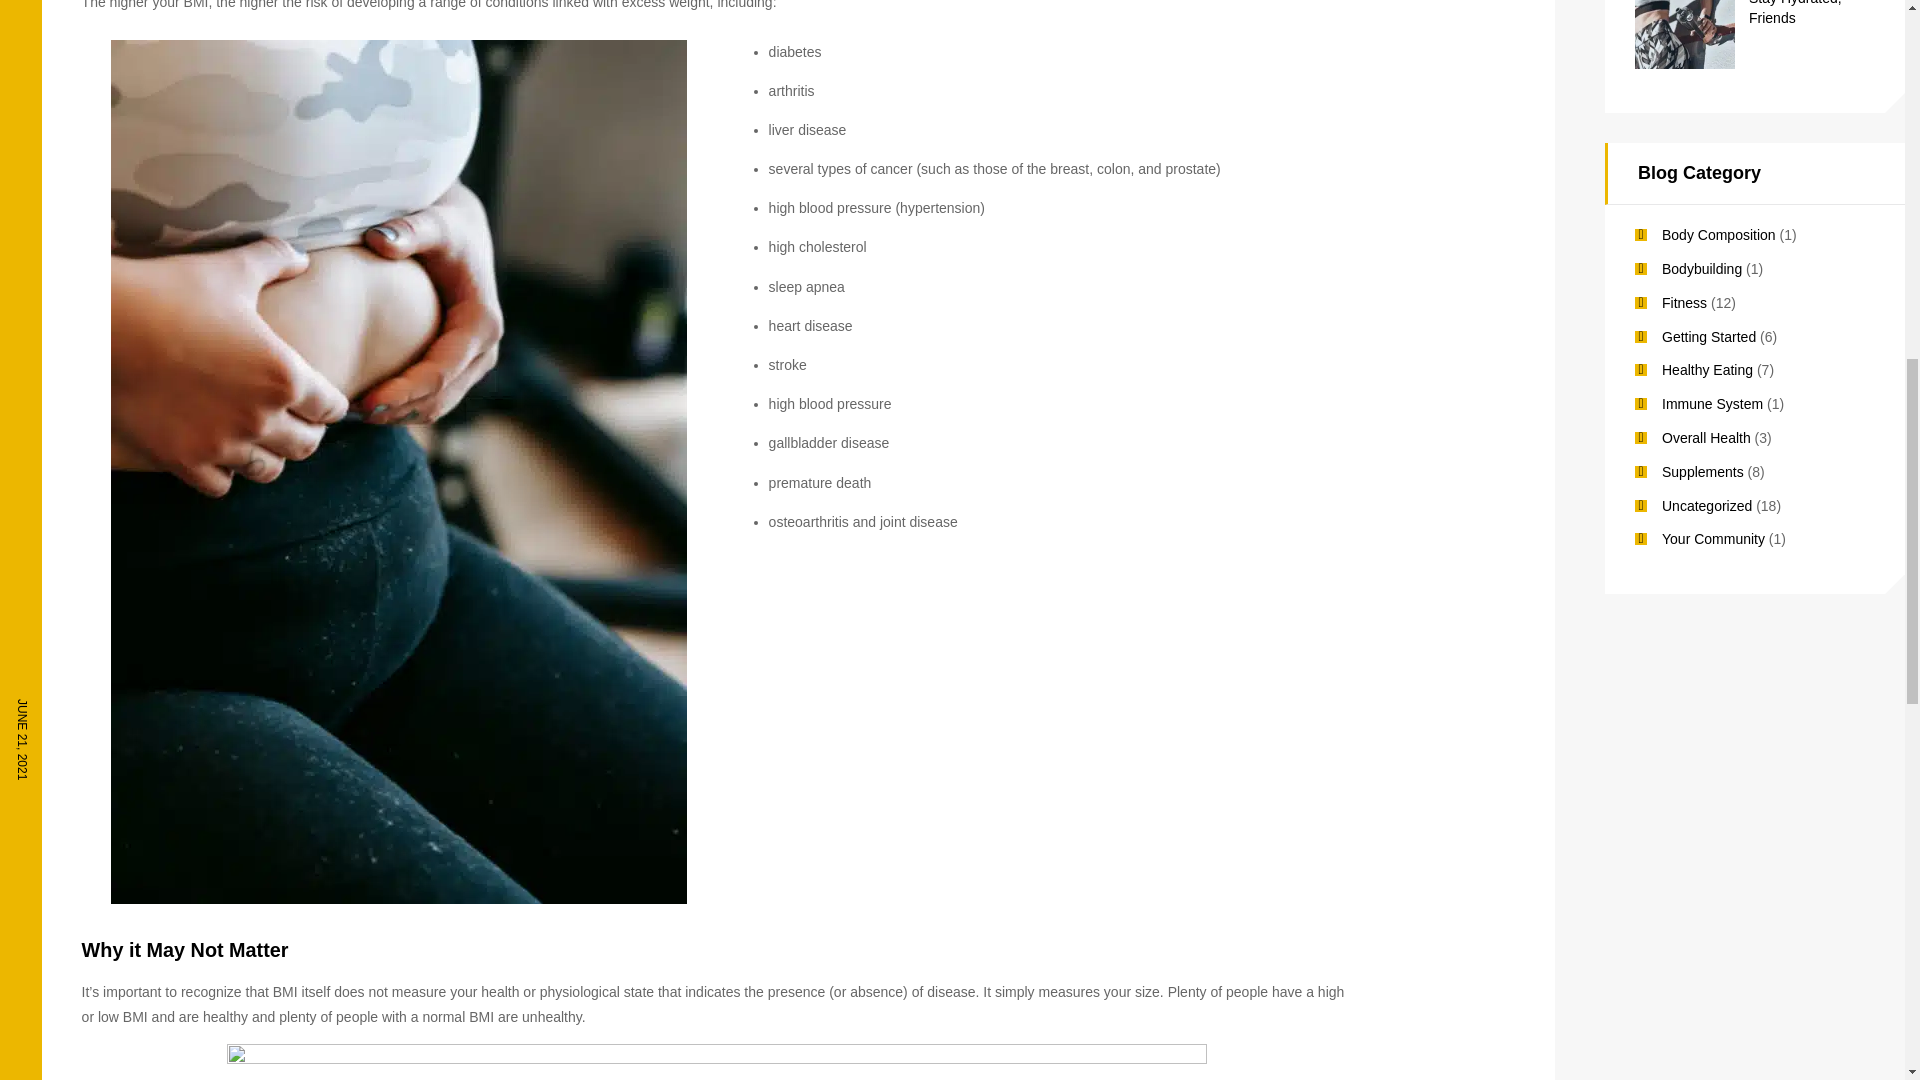 The image size is (1920, 1080). Describe the element at coordinates (1713, 538) in the screenshot. I see `Your Community` at that location.